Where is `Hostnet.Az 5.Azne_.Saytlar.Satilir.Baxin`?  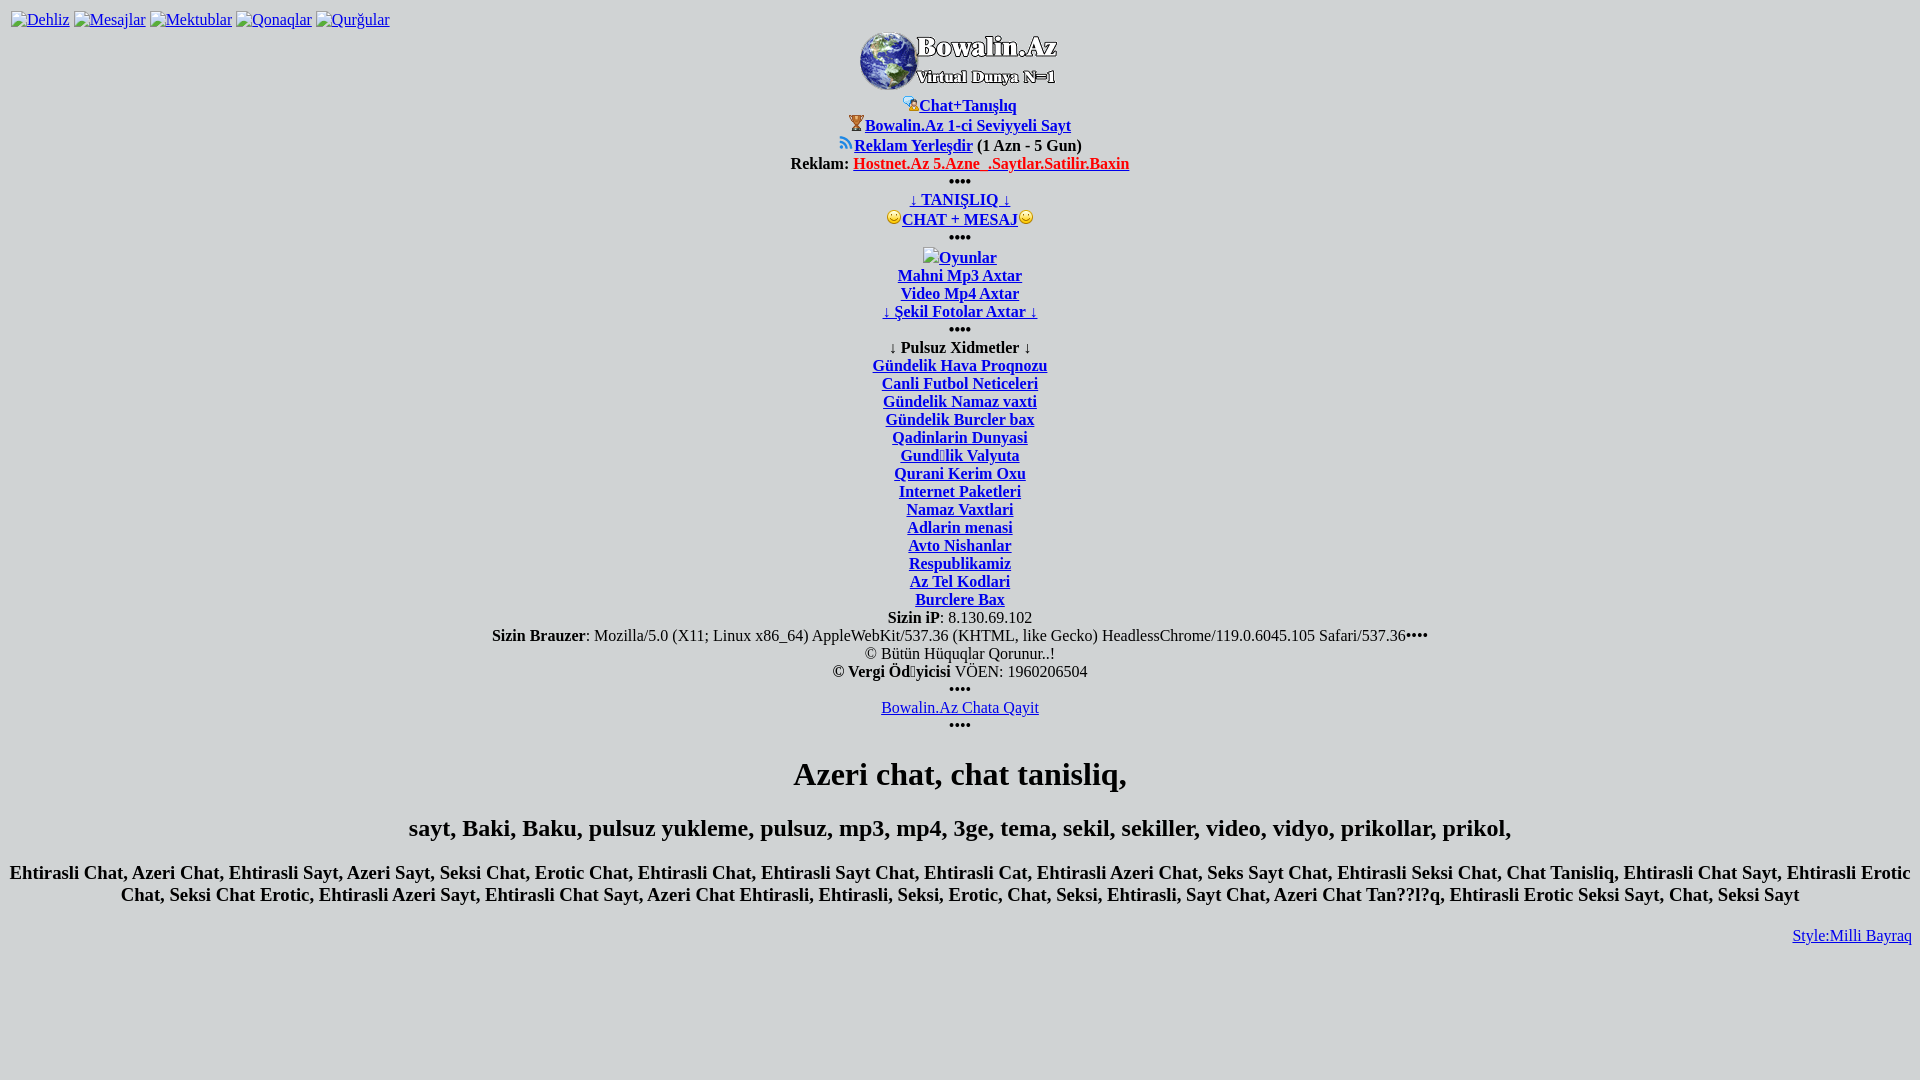
Hostnet.Az 5.Azne_.Saytlar.Satilir.Baxin is located at coordinates (991, 164).